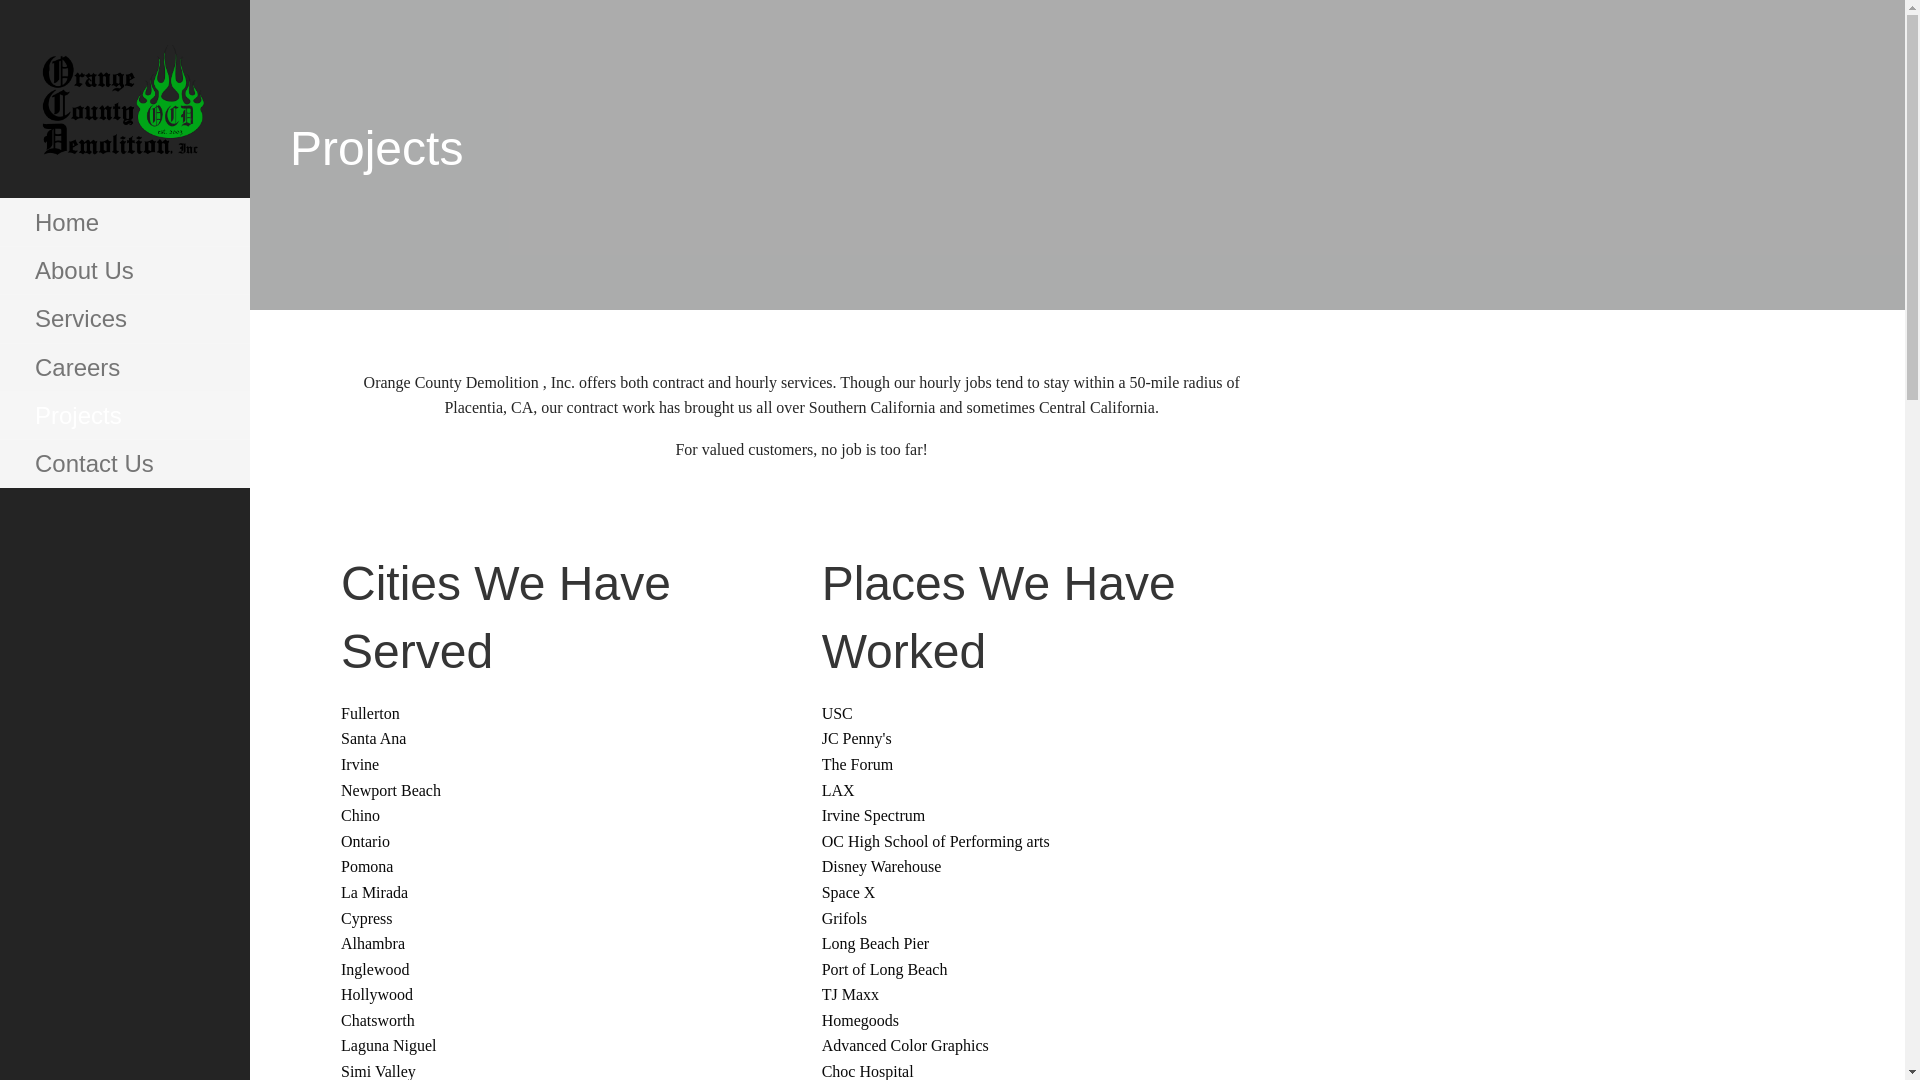 The width and height of the screenshot is (1920, 1080). I want to click on Home, so click(124, 222).